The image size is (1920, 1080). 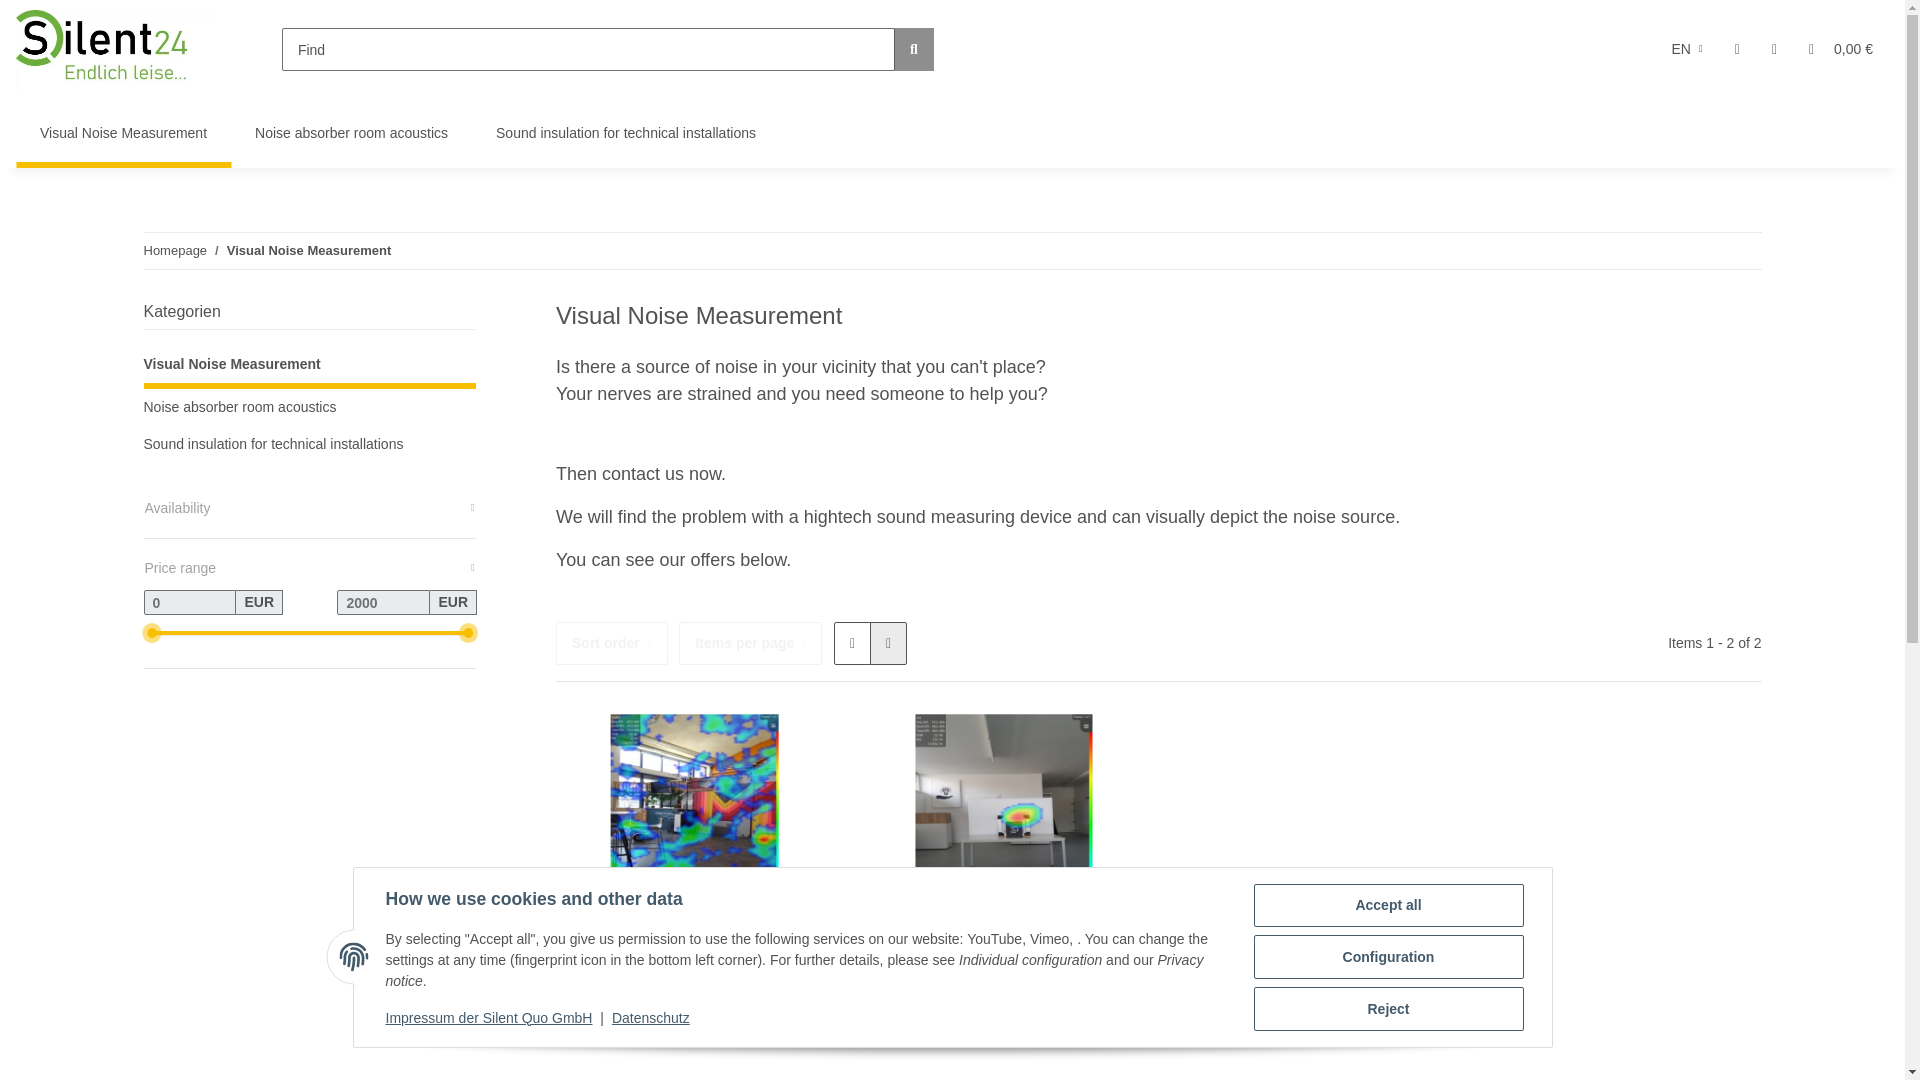 I want to click on Sort order, so click(x=612, y=644).